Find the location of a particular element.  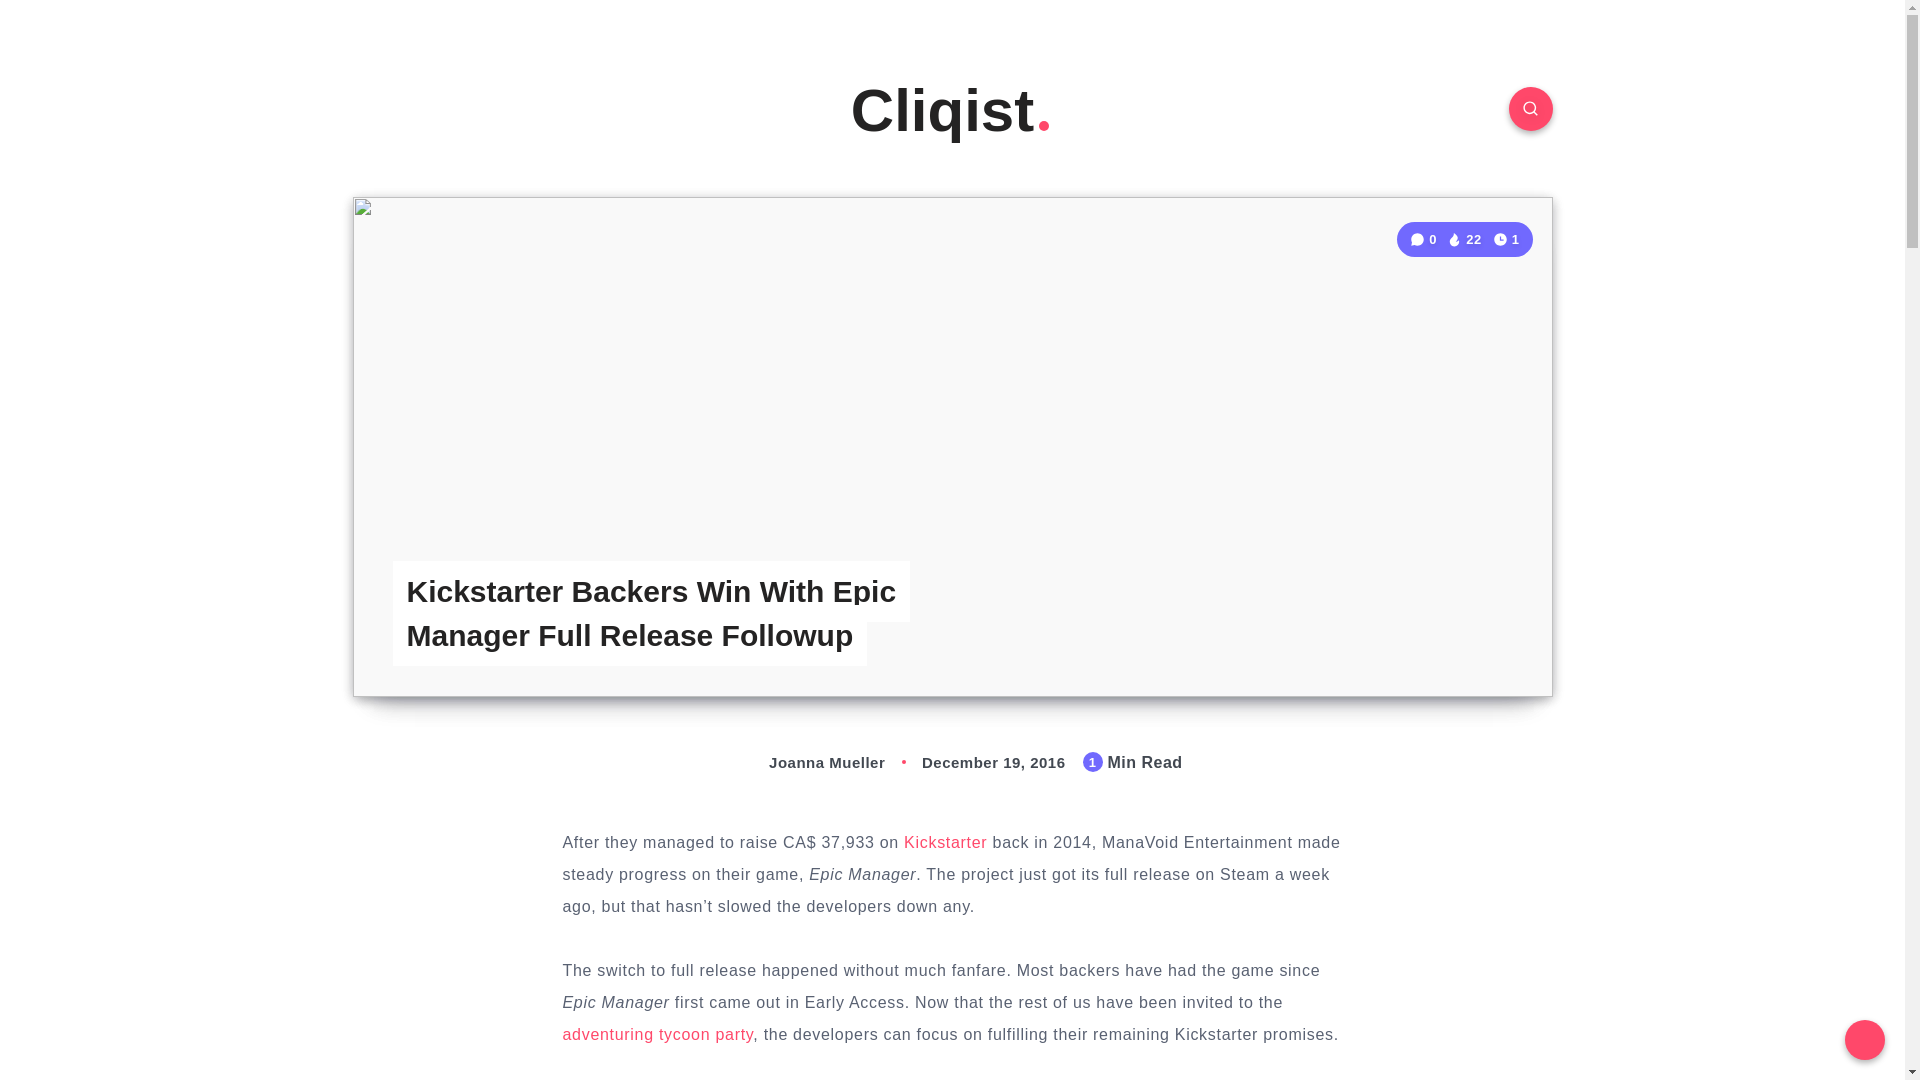

Author: Joanna Mueller is located at coordinates (806, 762).